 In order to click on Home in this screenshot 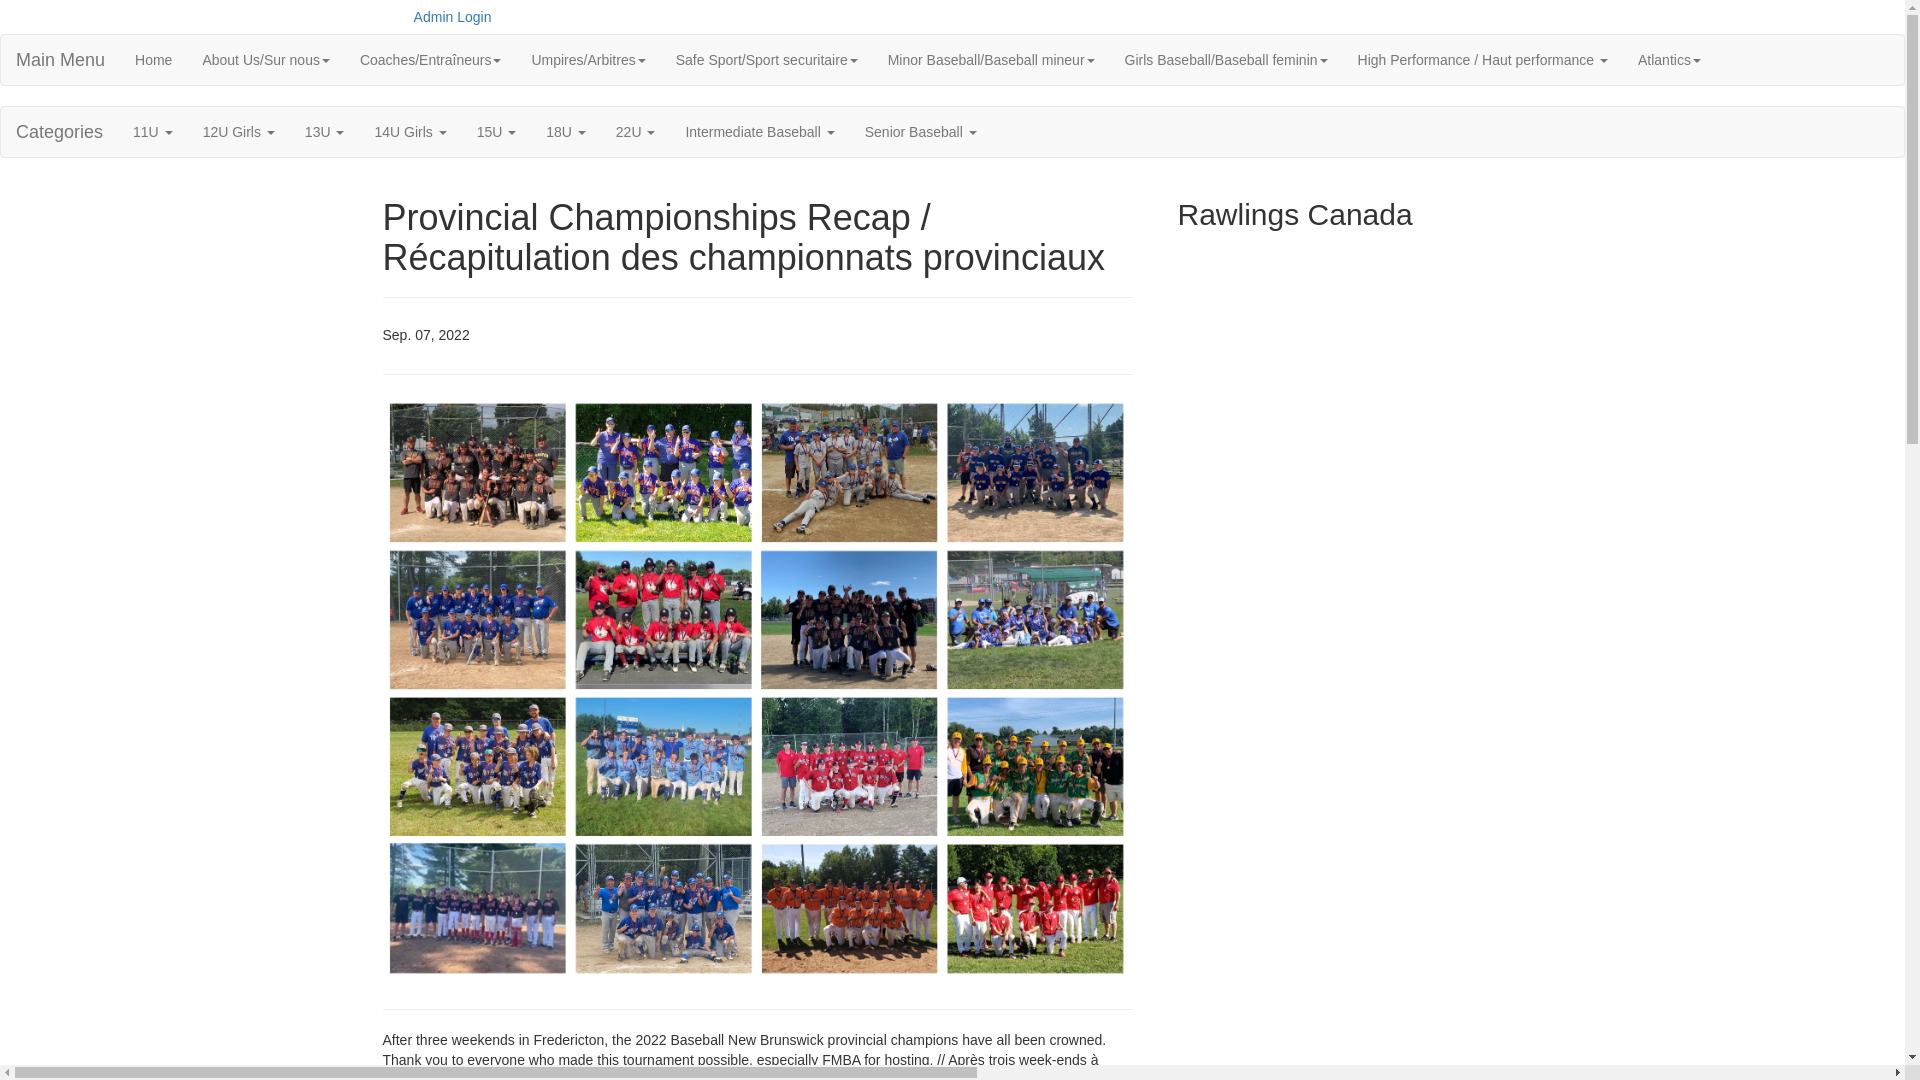, I will do `click(154, 60)`.